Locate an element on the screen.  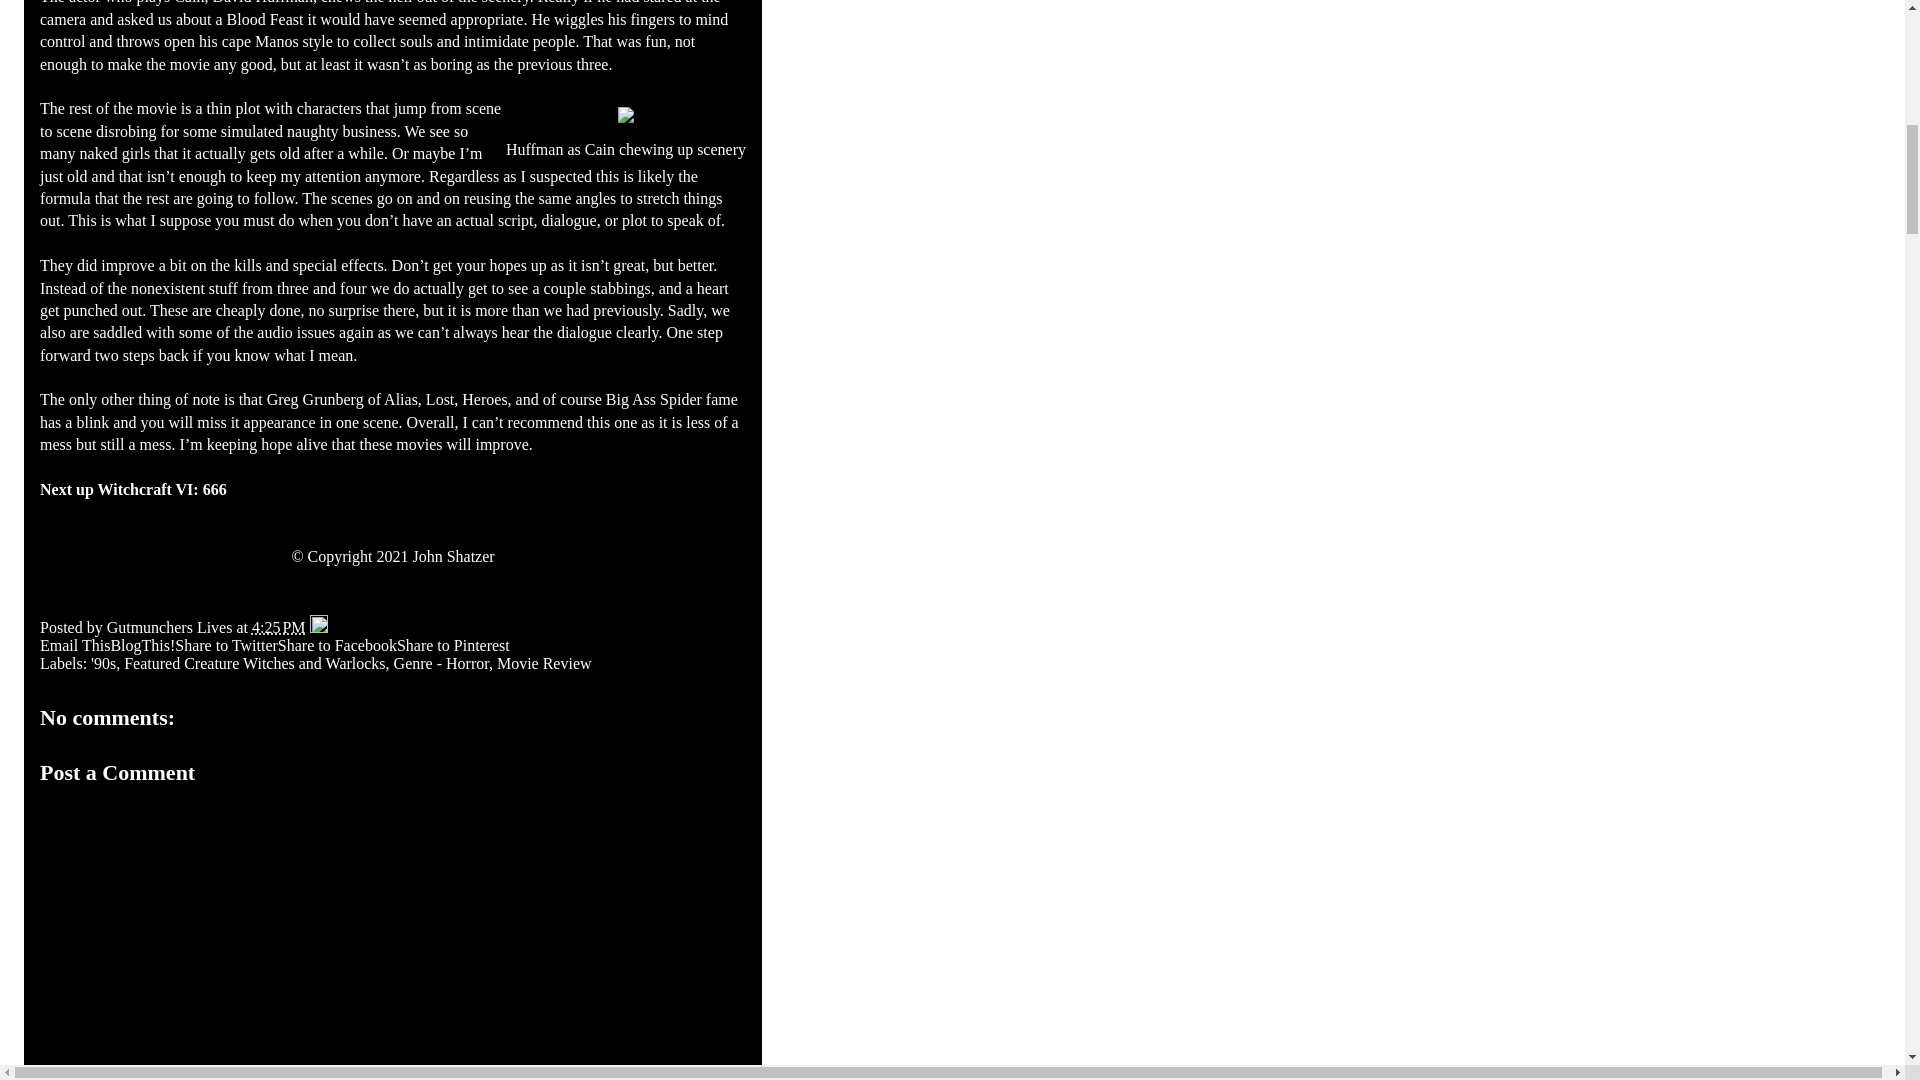
Gutmunchers Lives is located at coordinates (172, 627).